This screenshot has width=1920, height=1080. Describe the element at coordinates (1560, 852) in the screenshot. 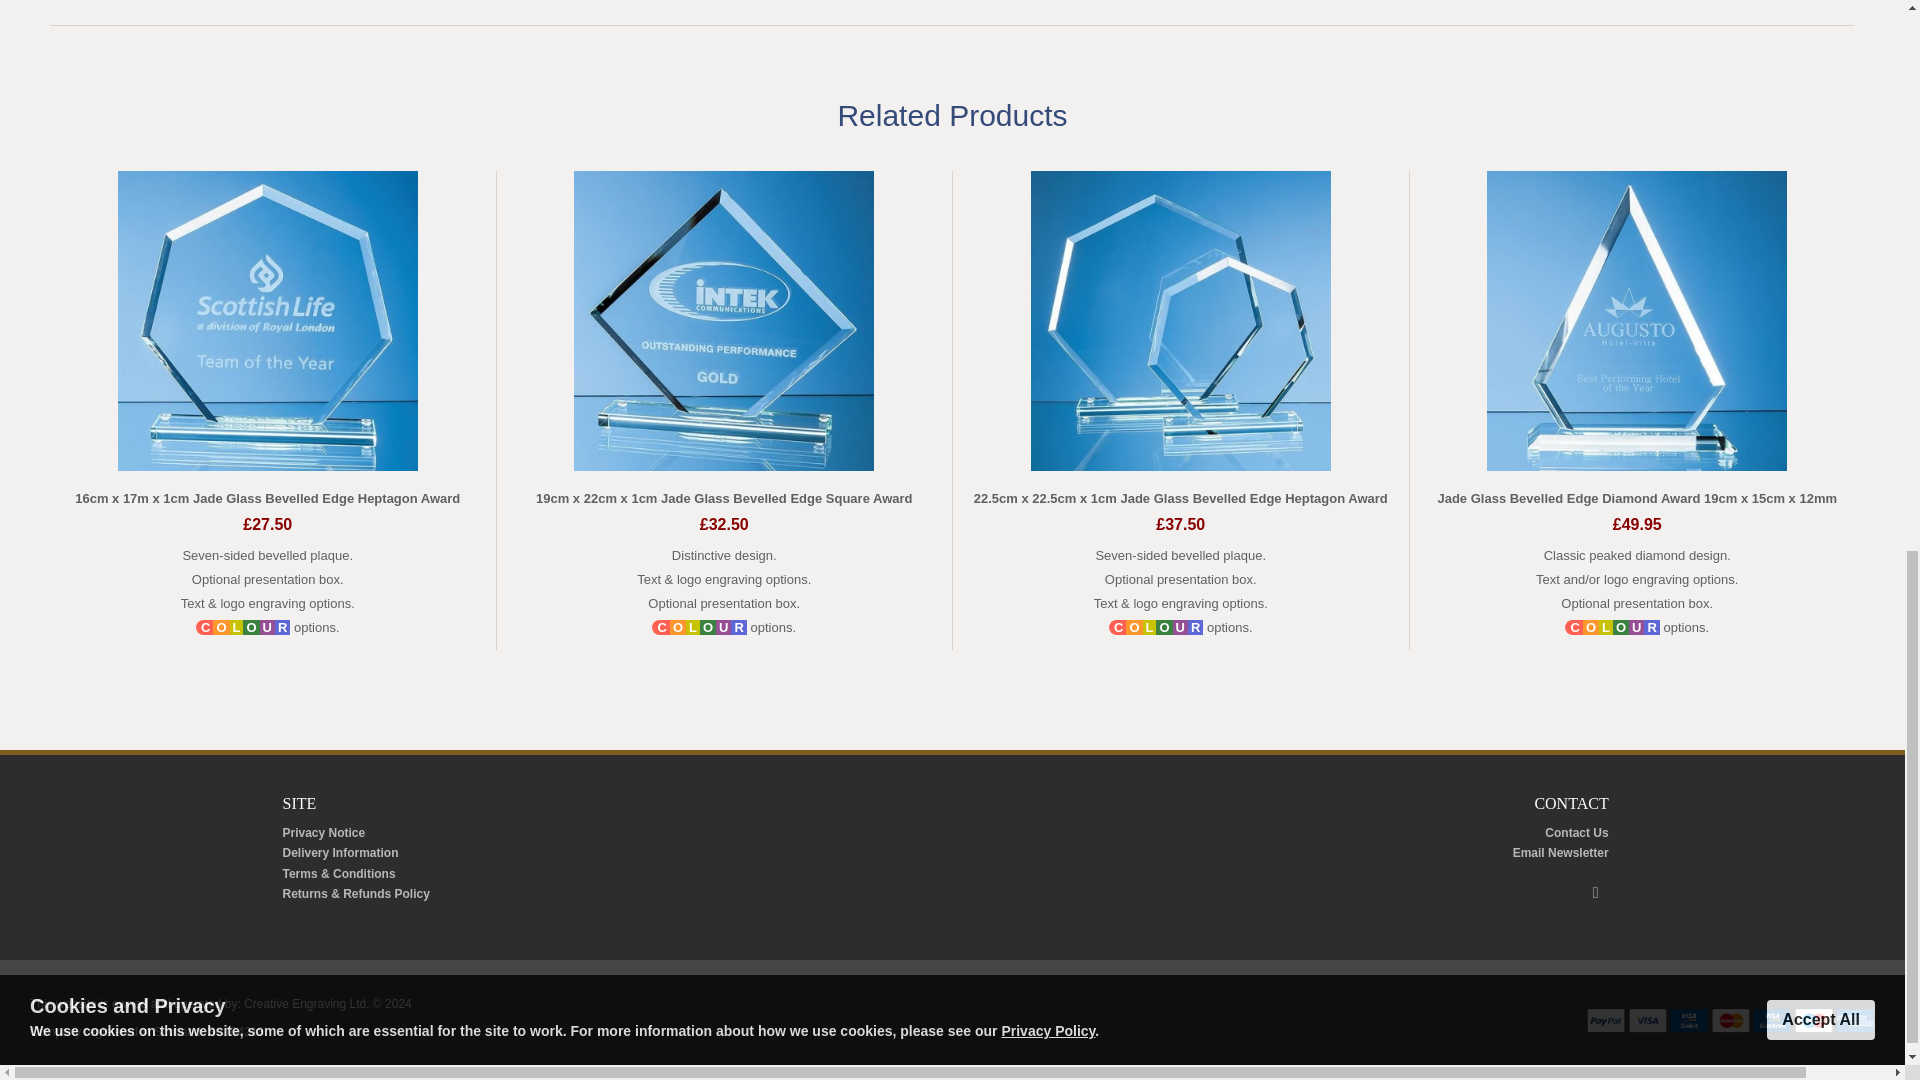

I see `Email Newsletter` at that location.